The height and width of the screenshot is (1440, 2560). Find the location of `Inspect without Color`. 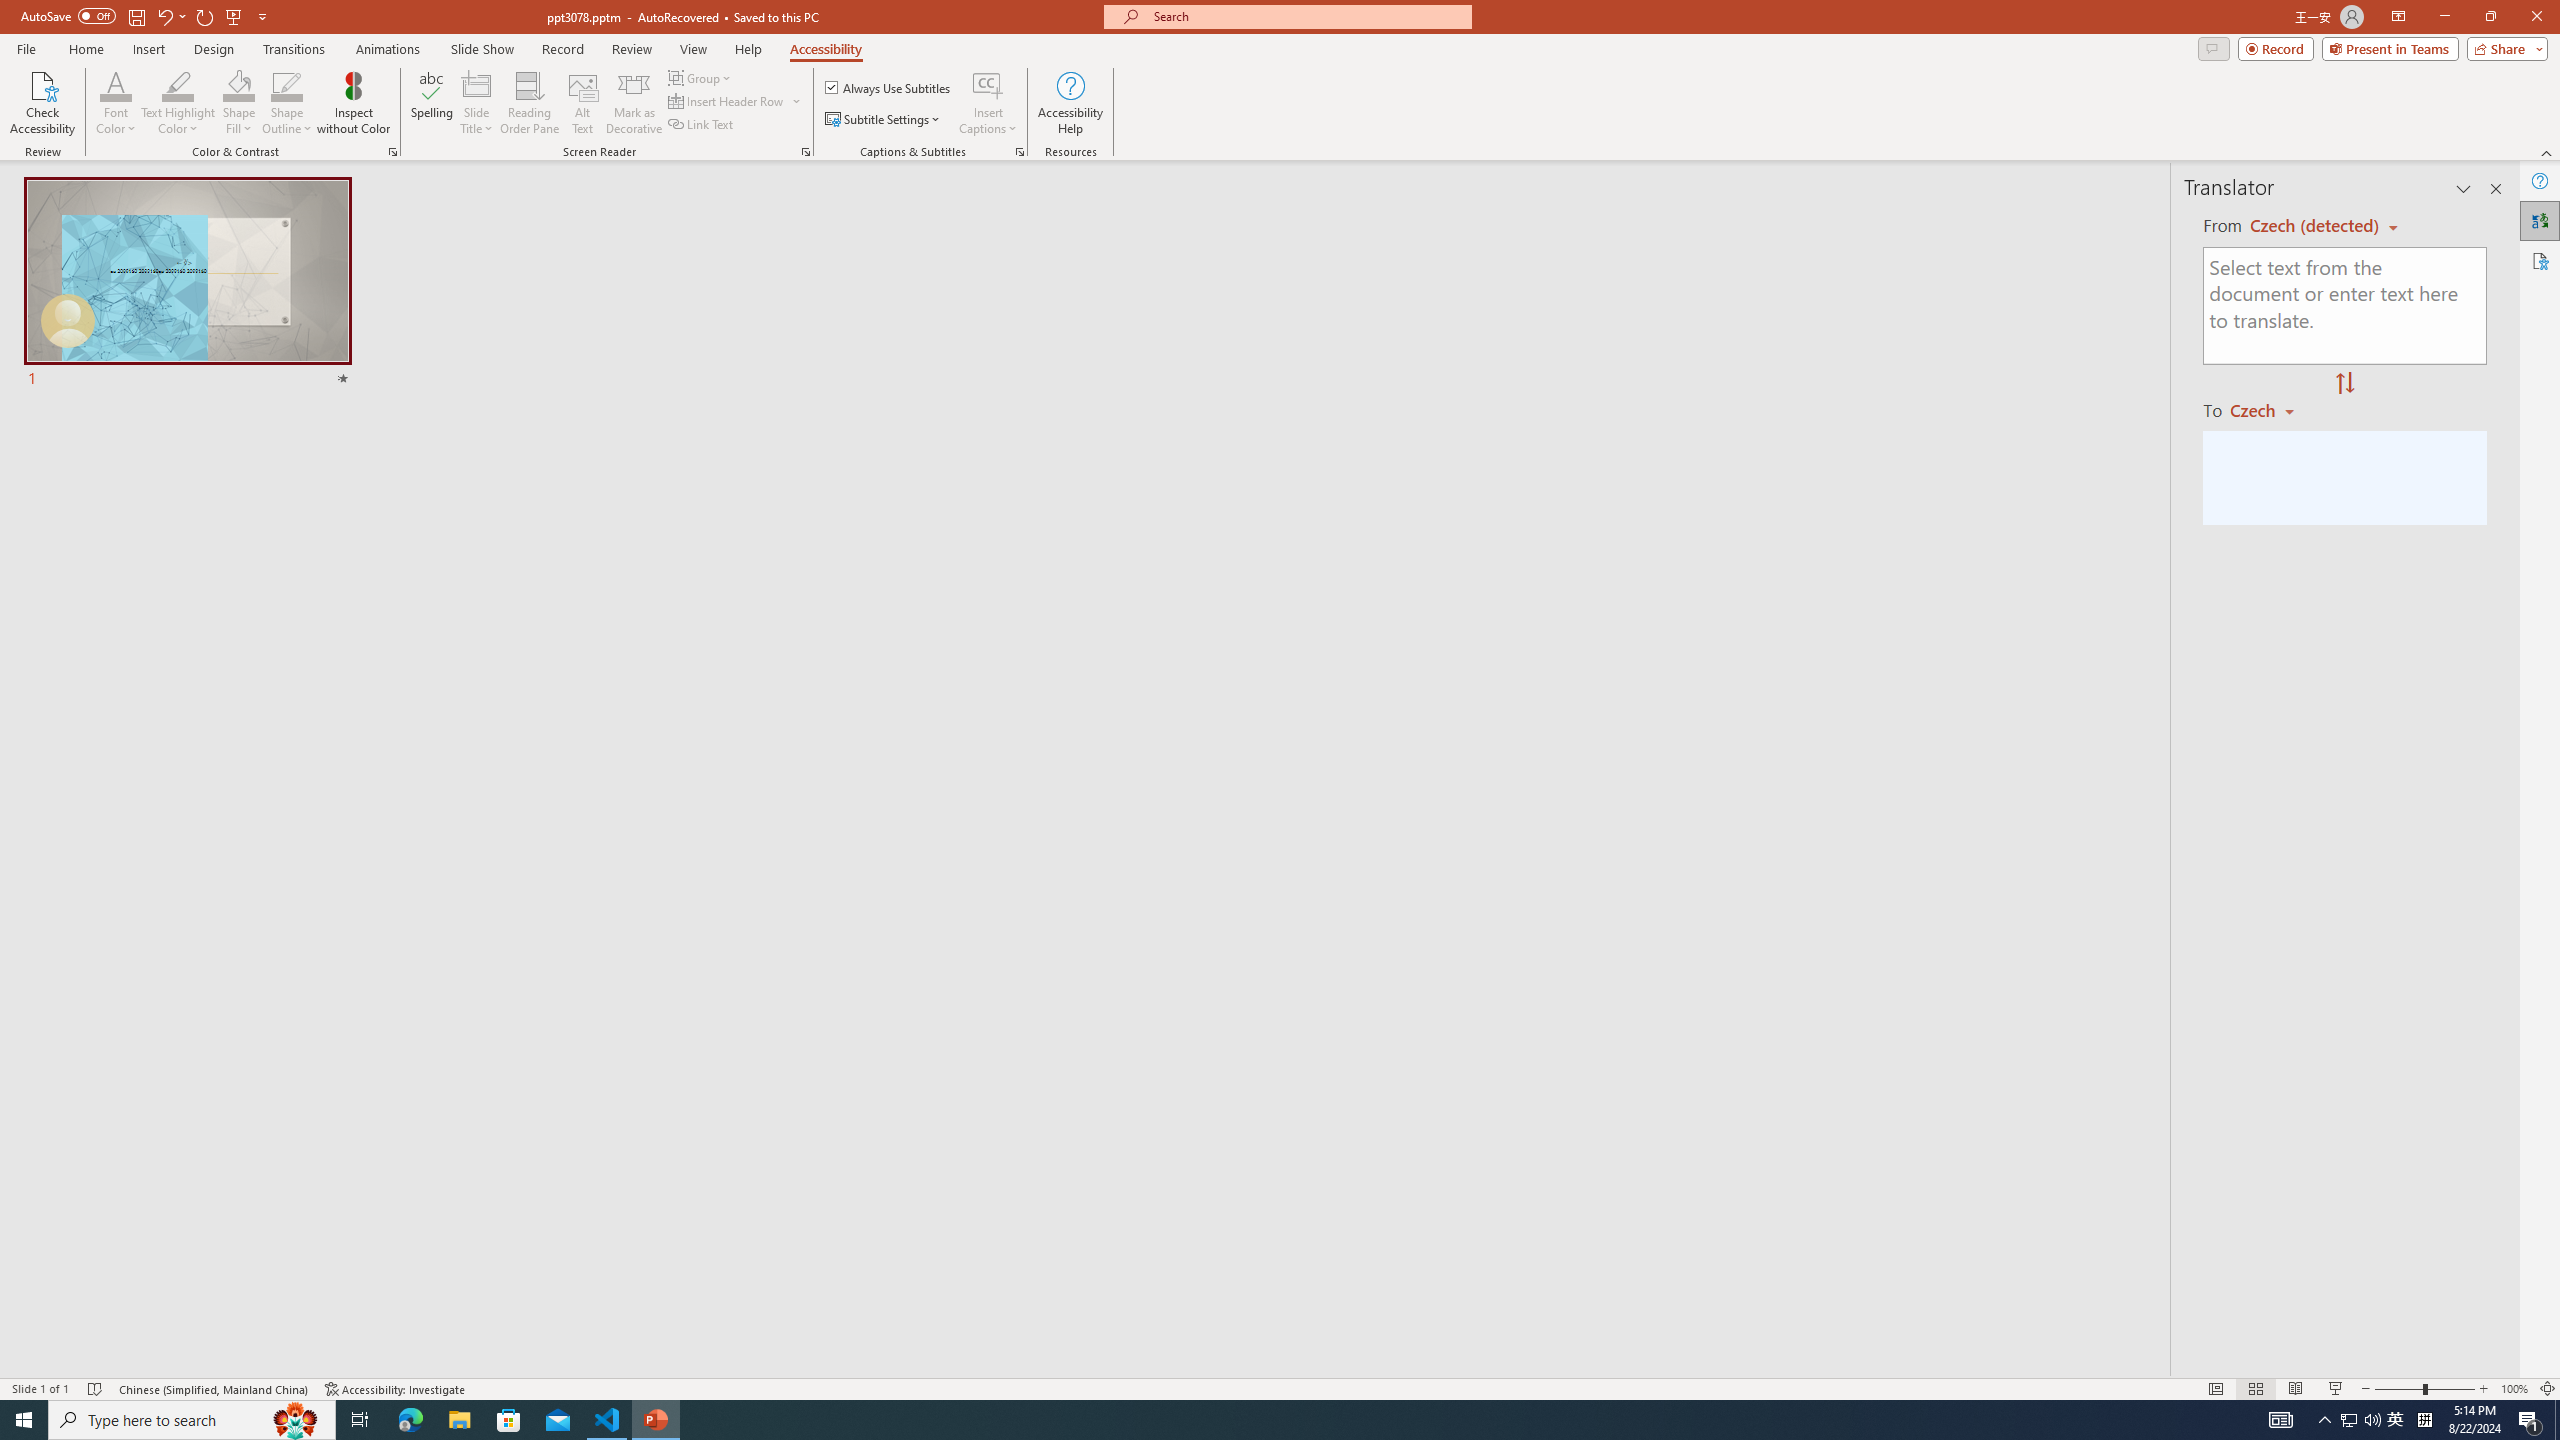

Inspect without Color is located at coordinates (354, 103).